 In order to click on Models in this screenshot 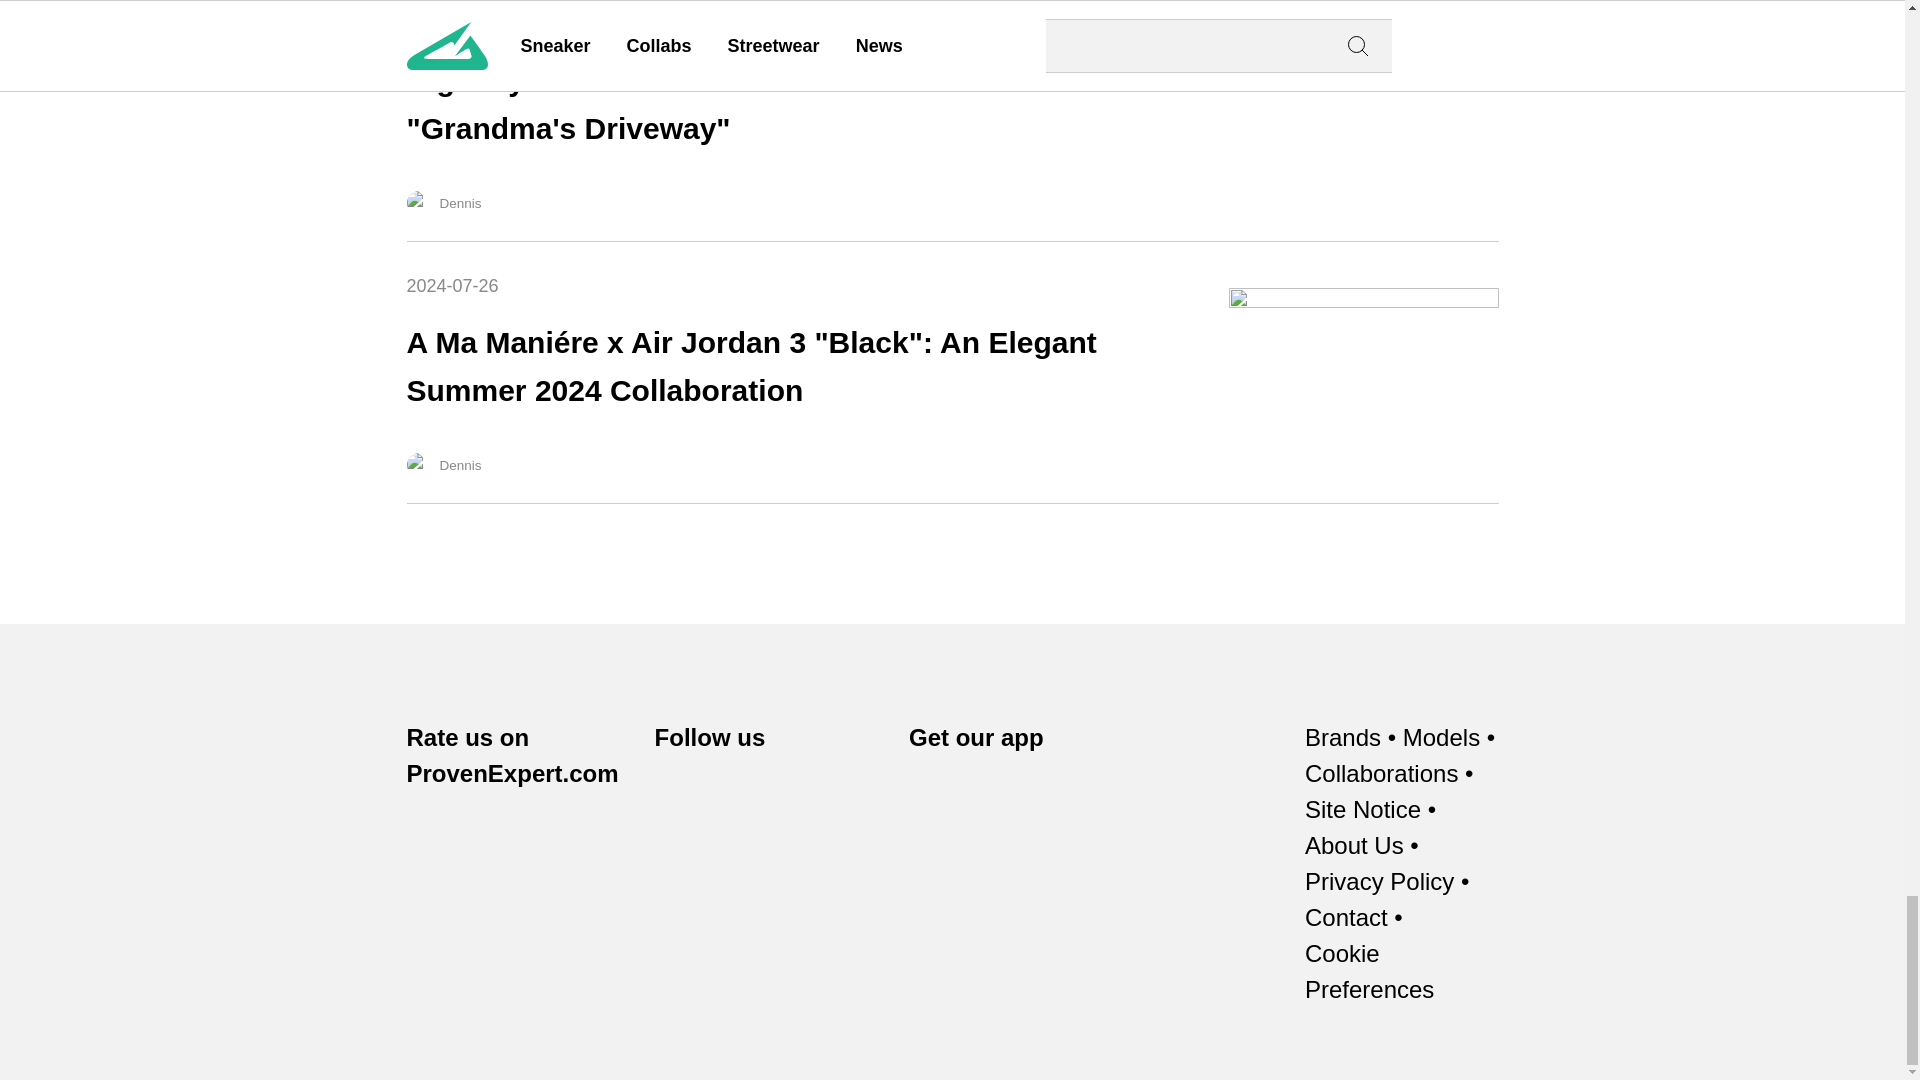, I will do `click(1442, 738)`.